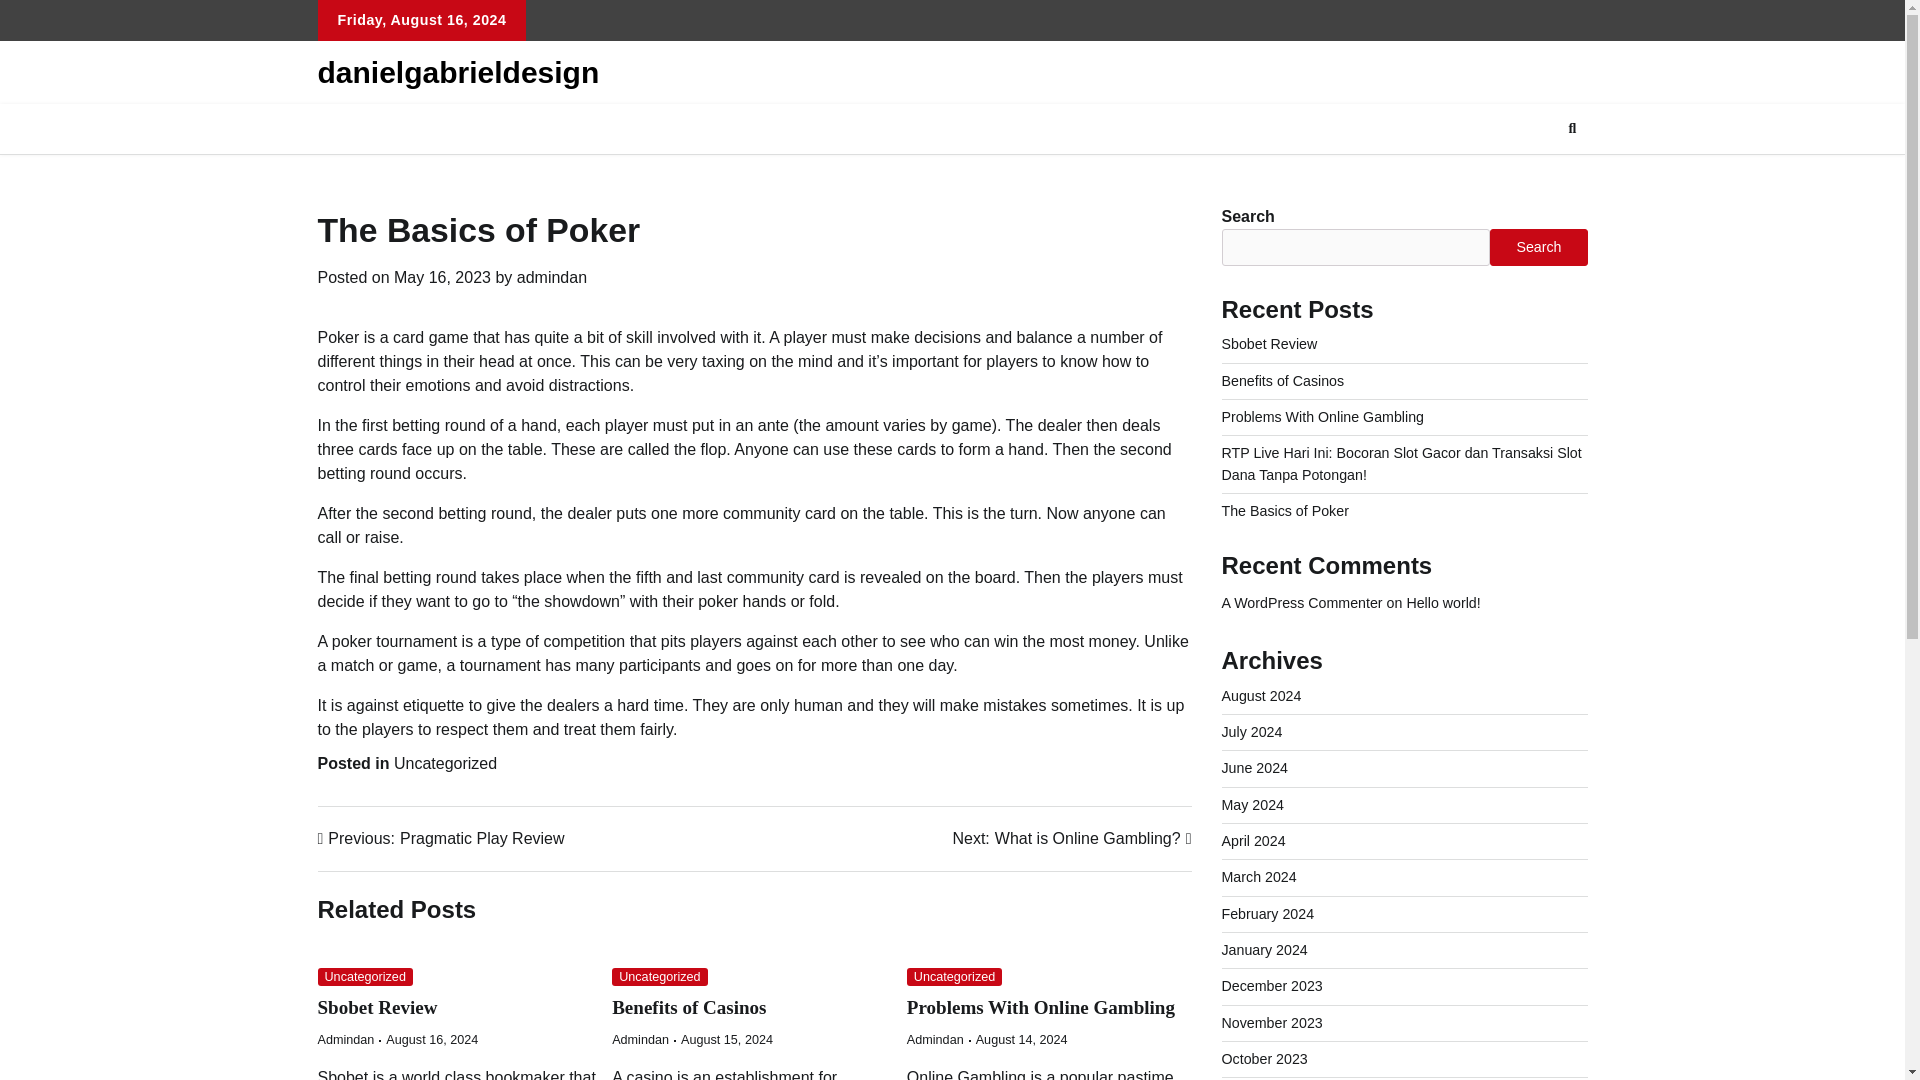 This screenshot has height=1080, width=1920. I want to click on Benefits of Casinos, so click(689, 1007).